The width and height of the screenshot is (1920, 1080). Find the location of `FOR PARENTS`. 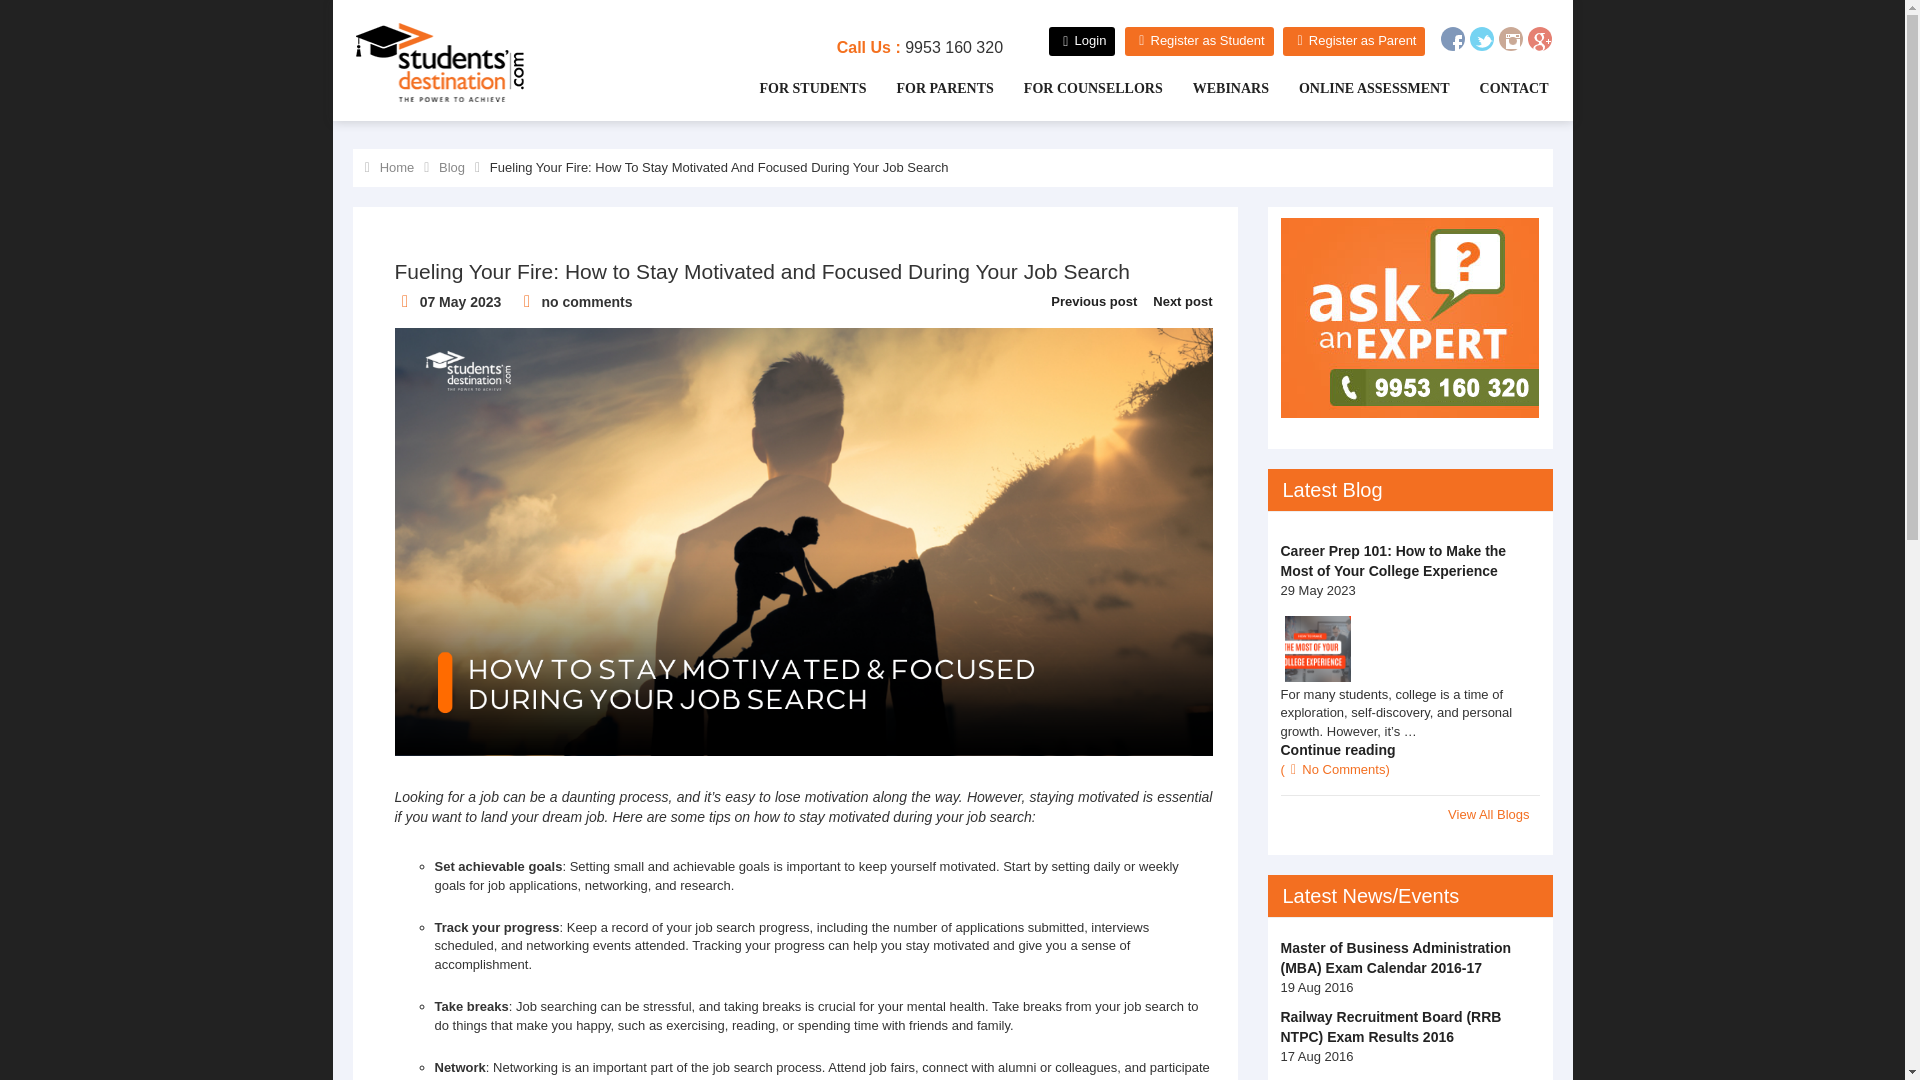

FOR PARENTS is located at coordinates (940, 88).